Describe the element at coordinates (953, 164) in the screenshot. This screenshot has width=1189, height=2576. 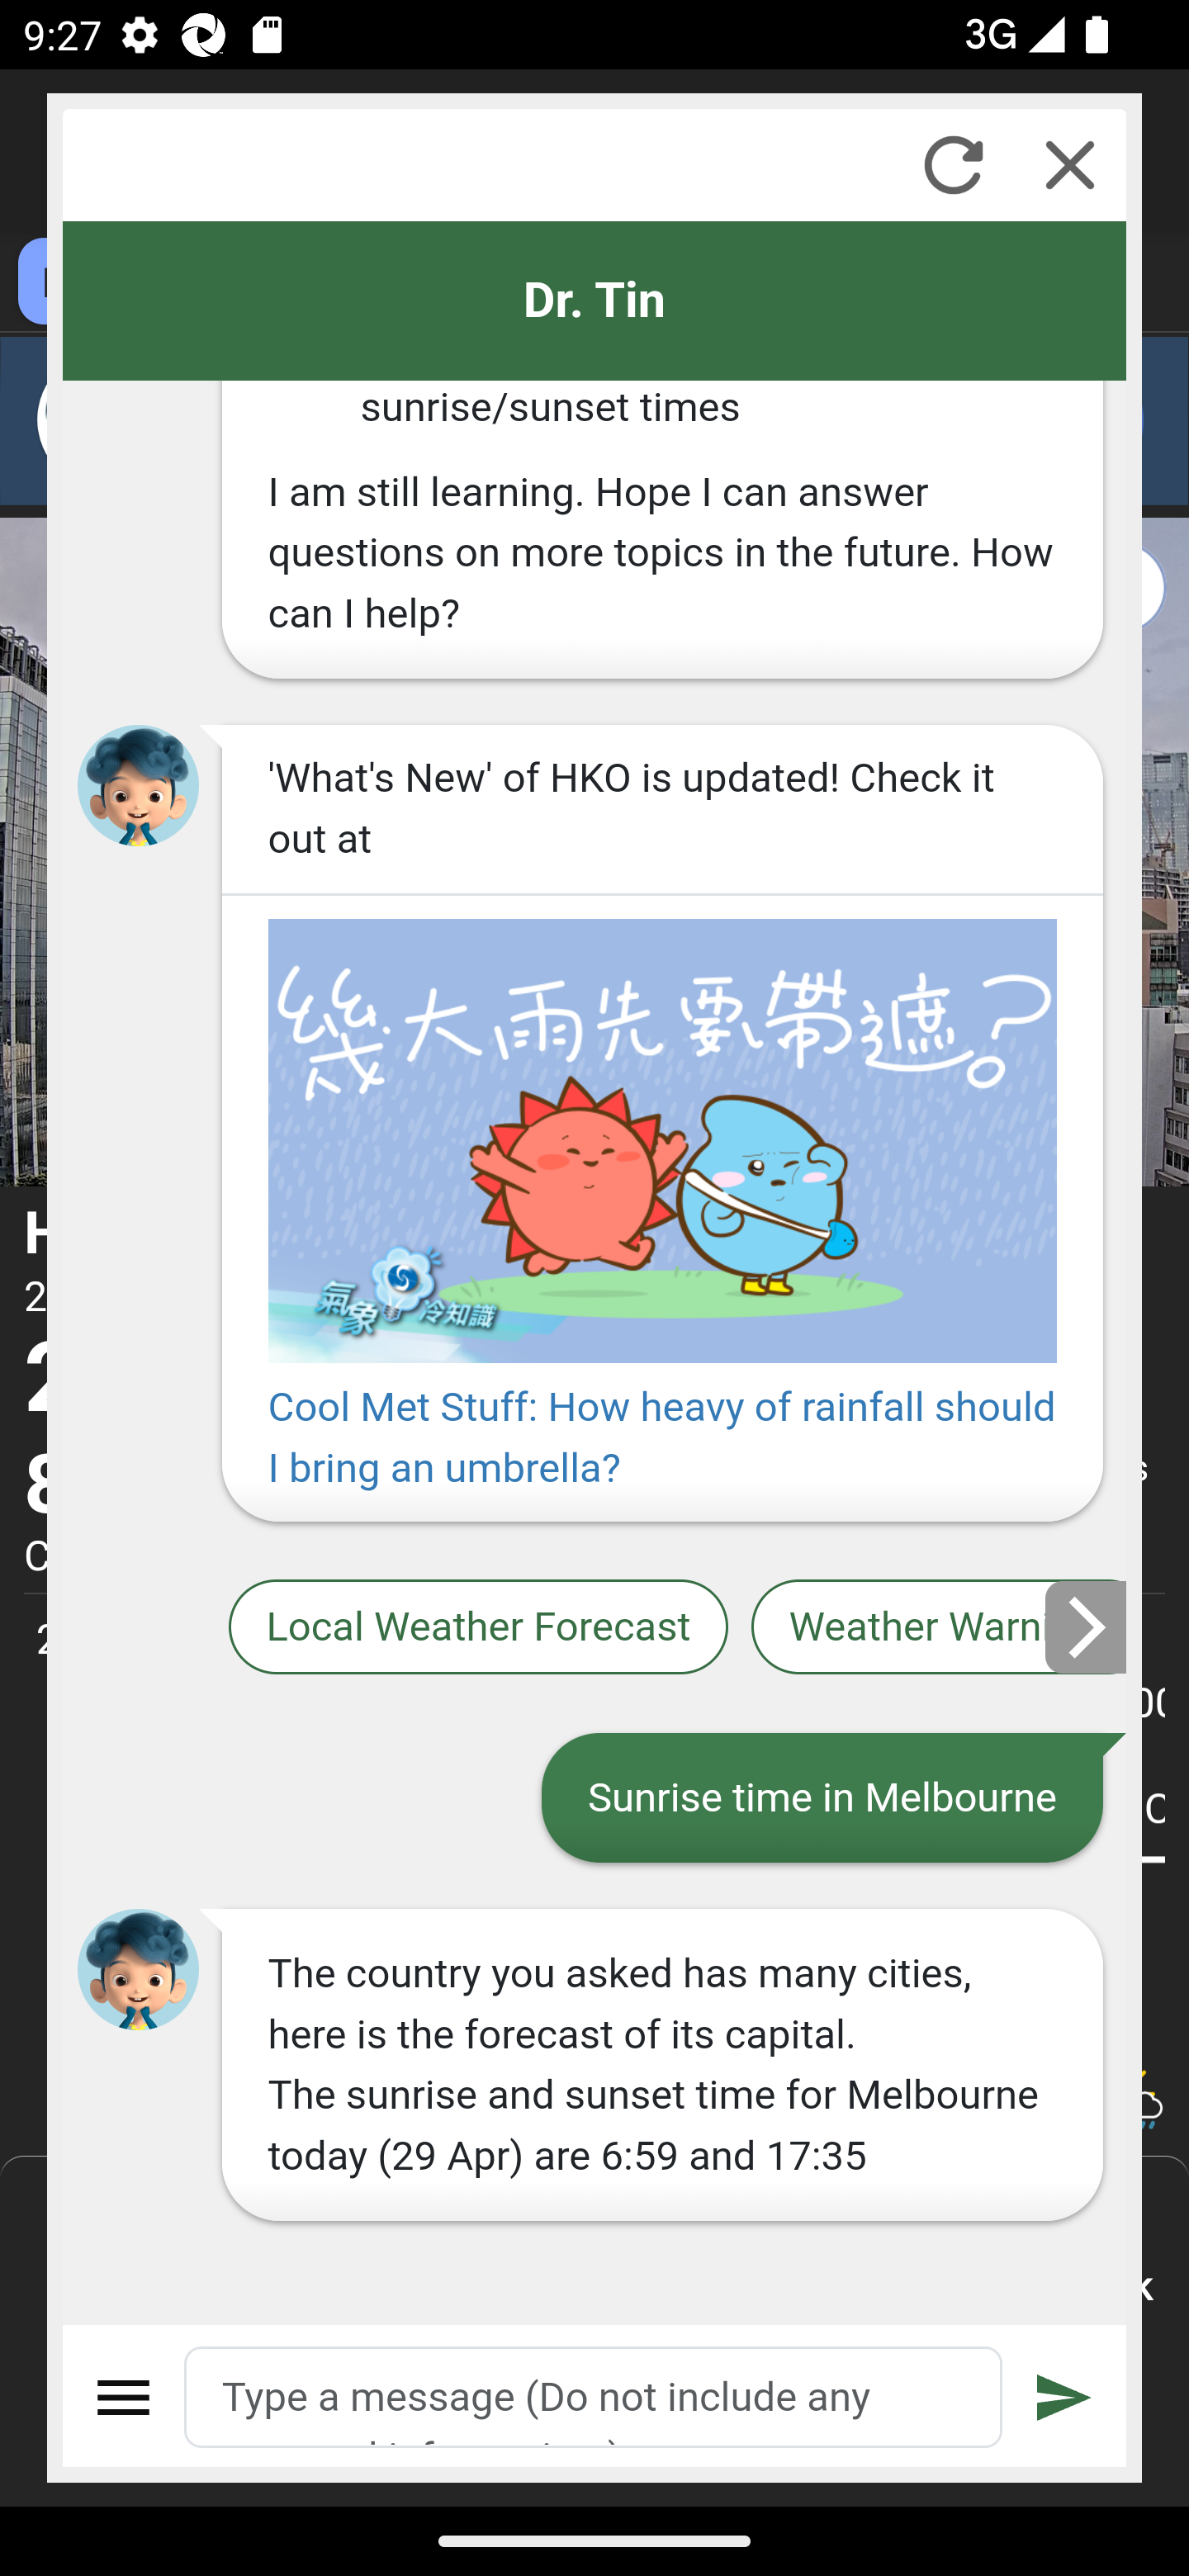
I see `Refresh` at that location.